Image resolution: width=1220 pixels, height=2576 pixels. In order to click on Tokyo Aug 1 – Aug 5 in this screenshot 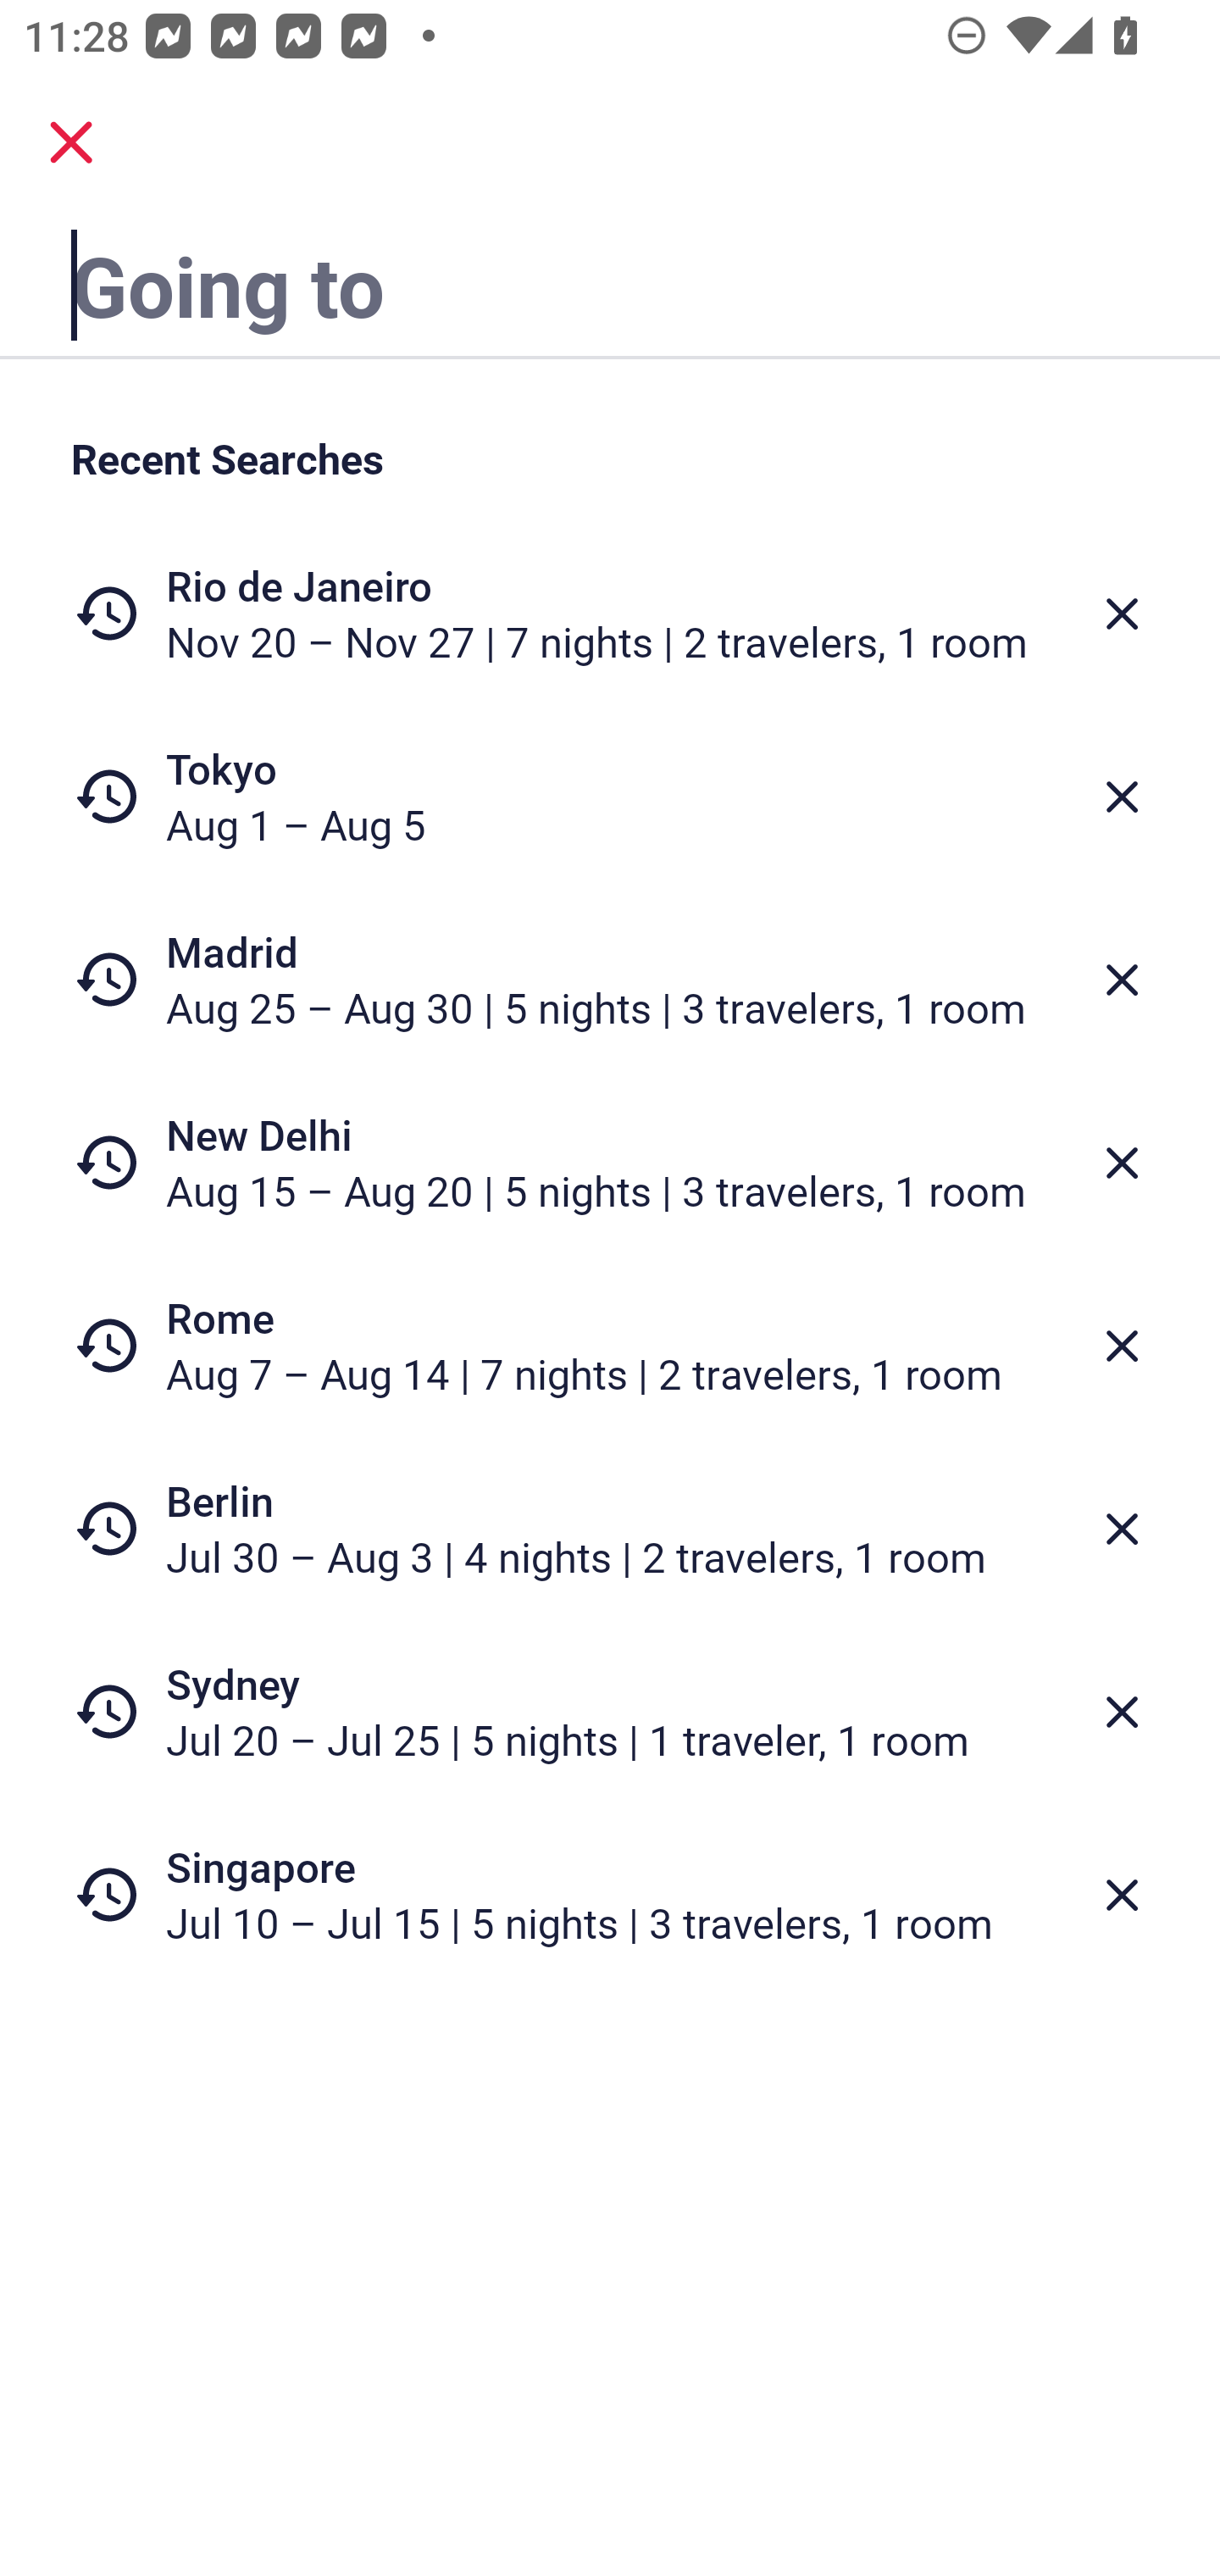, I will do `click(610, 797)`.